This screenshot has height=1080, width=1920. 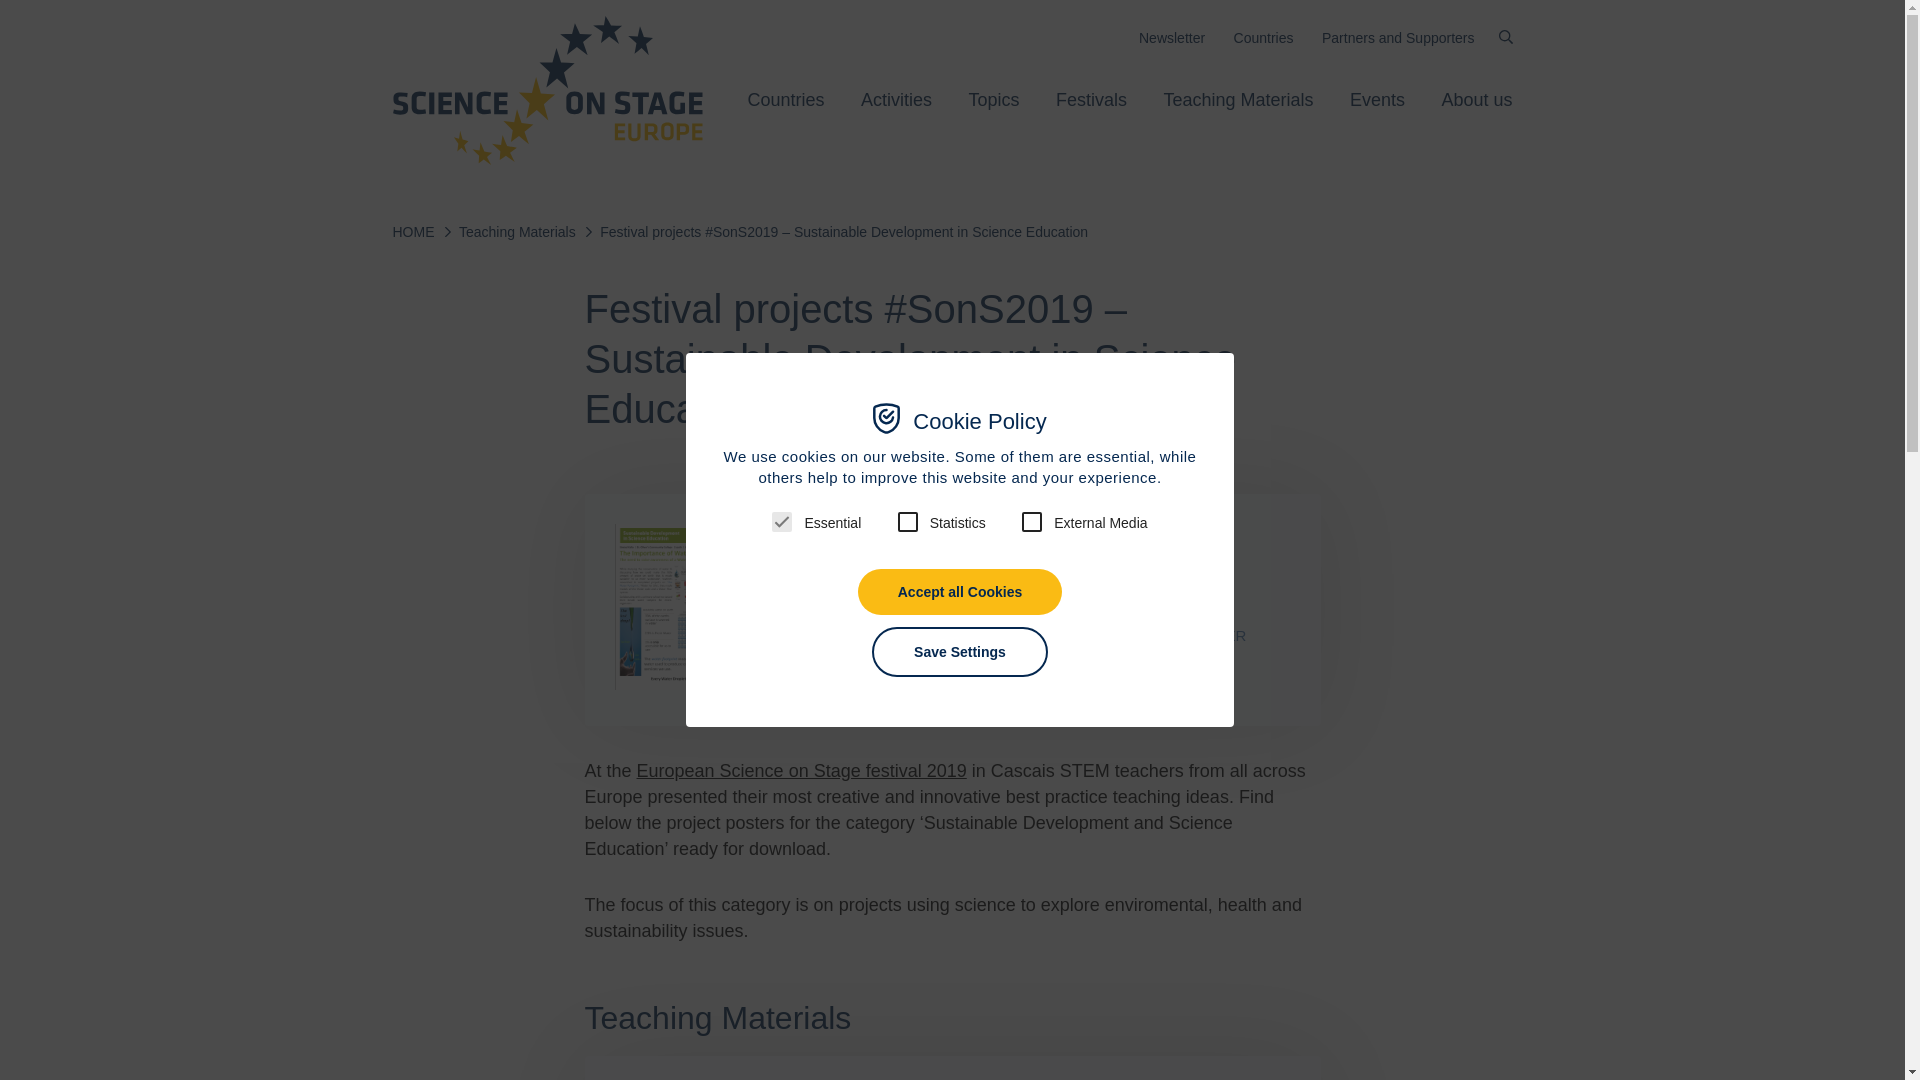 I want to click on Home page, so click(x=546, y=90).